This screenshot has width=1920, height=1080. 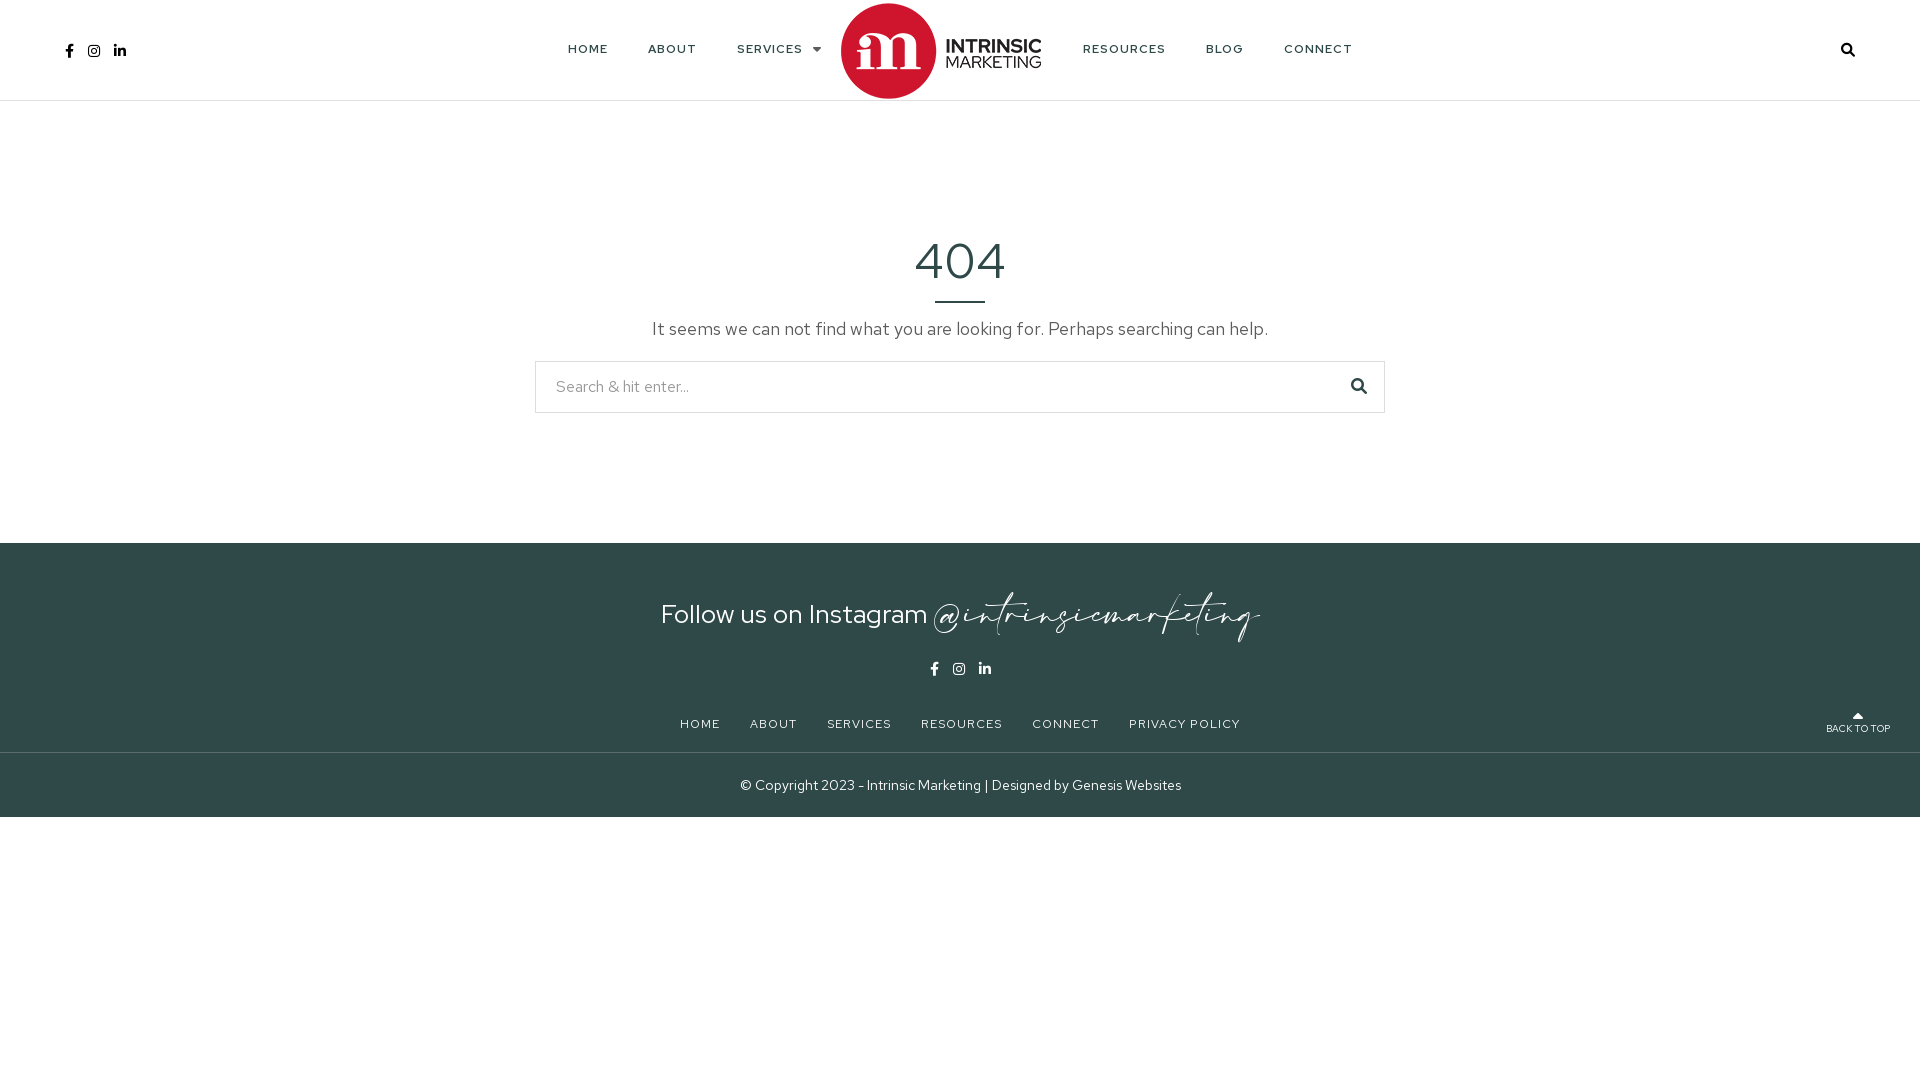 What do you see at coordinates (1225, 49) in the screenshot?
I see `BLOG` at bounding box center [1225, 49].